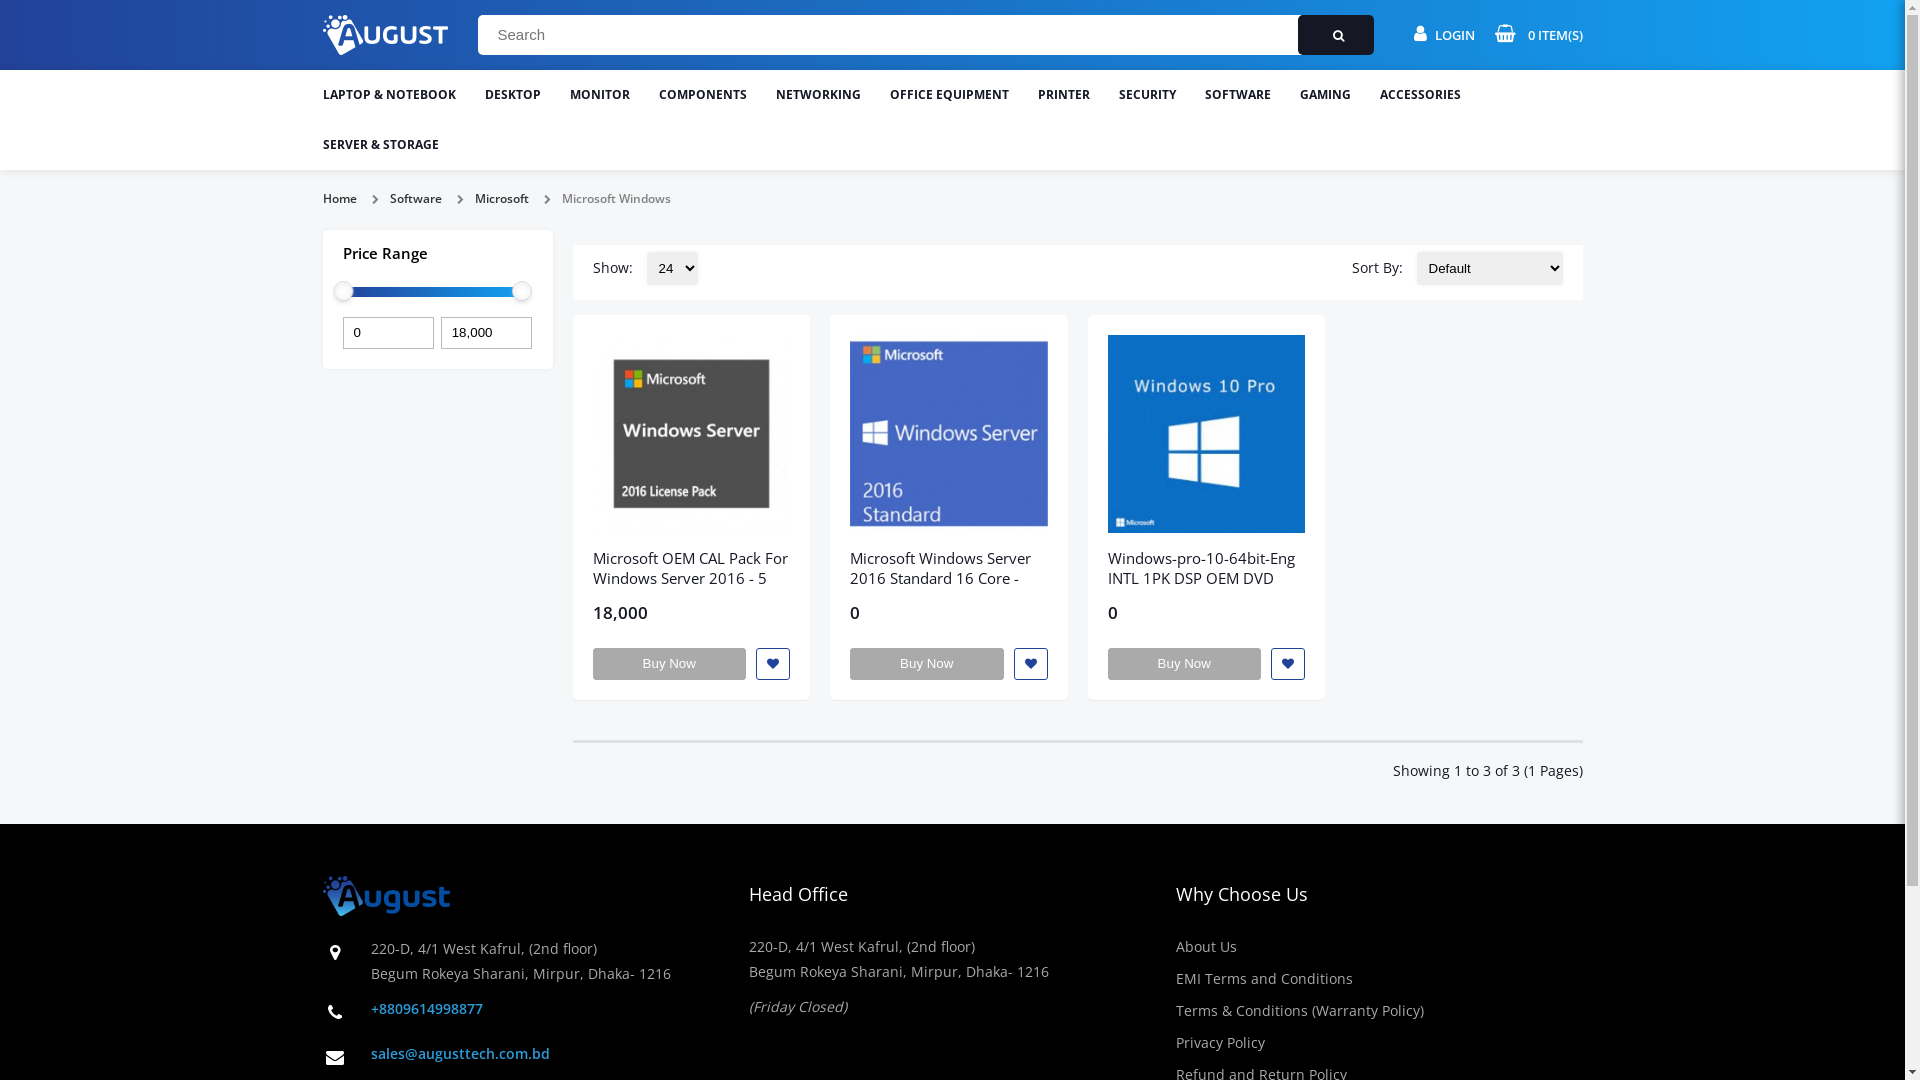 The height and width of the screenshot is (1080, 1920). What do you see at coordinates (1264, 978) in the screenshot?
I see `EMI Terms and Conditions` at bounding box center [1264, 978].